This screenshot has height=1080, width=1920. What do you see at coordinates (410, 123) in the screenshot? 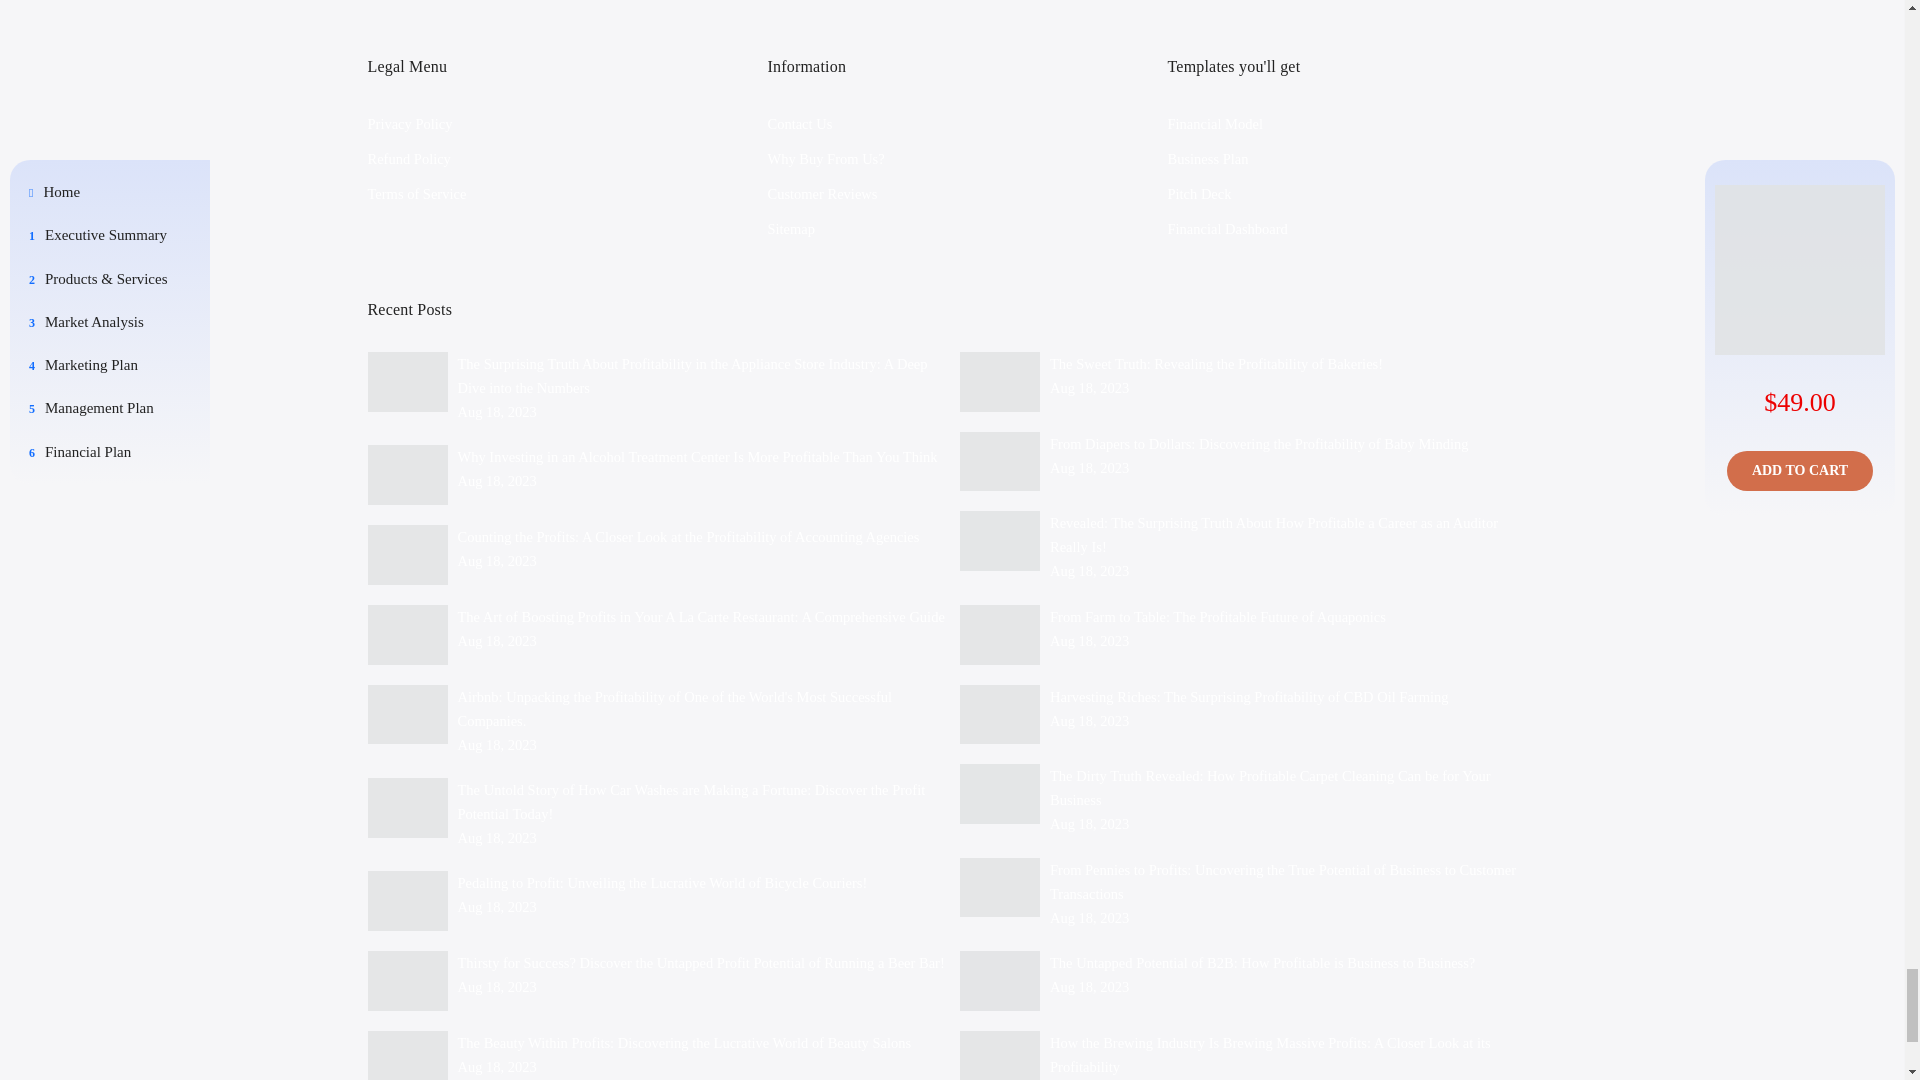
I see `Privacy Policy` at bounding box center [410, 123].